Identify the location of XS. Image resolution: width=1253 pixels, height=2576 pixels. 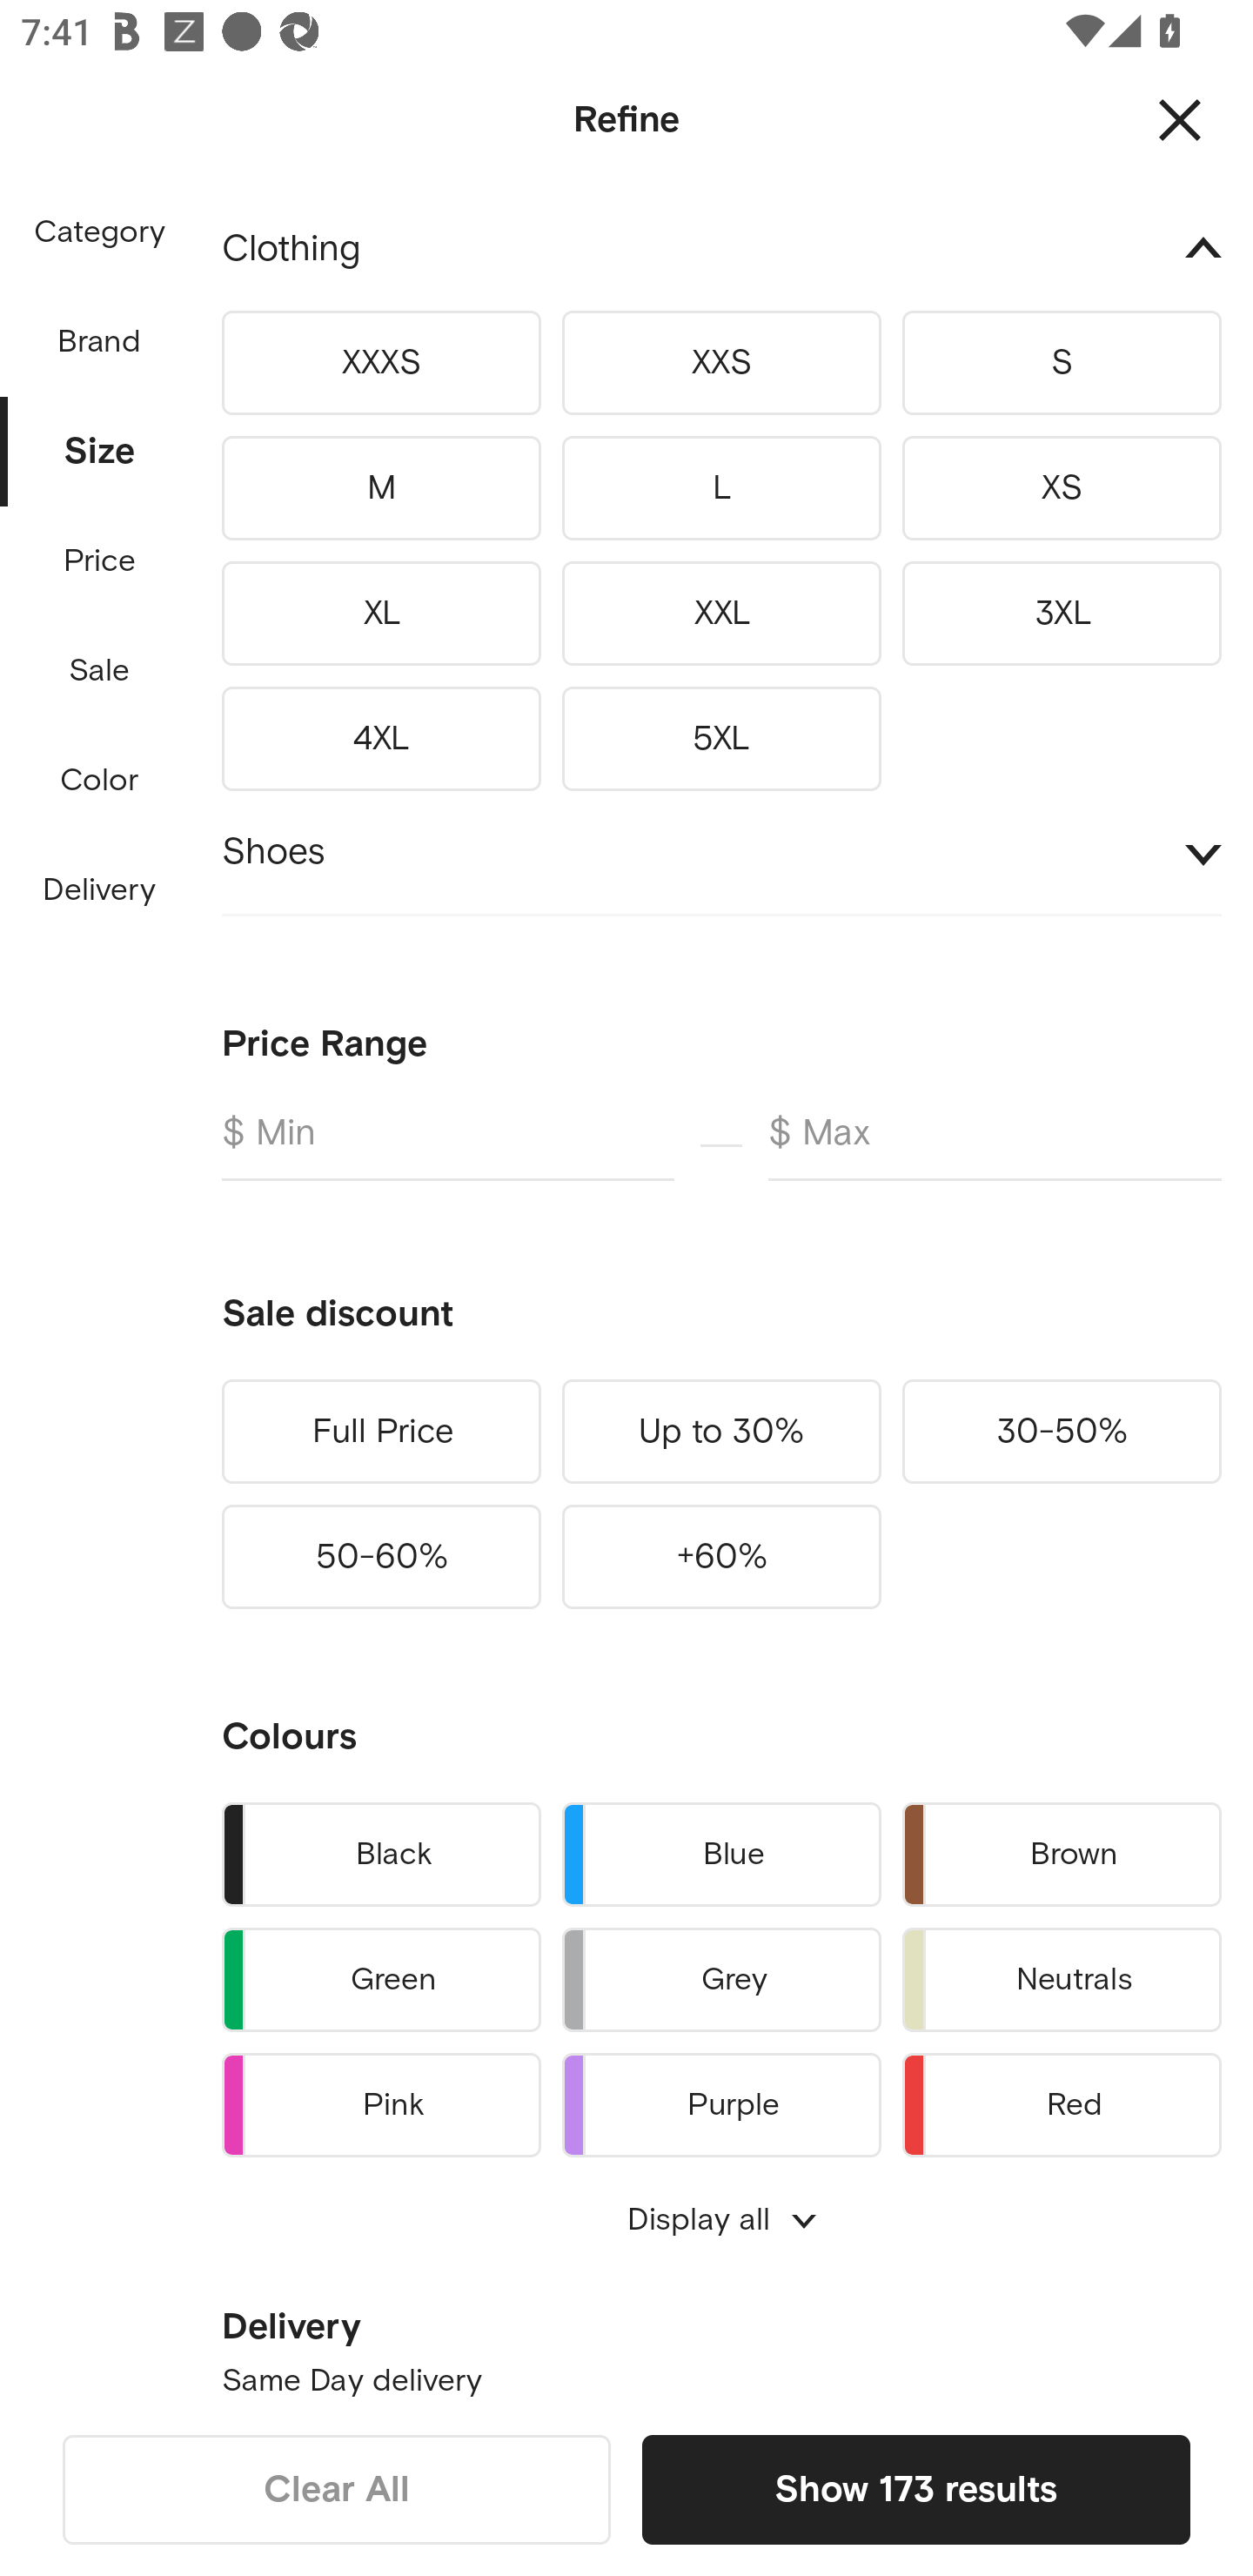
(1062, 487).